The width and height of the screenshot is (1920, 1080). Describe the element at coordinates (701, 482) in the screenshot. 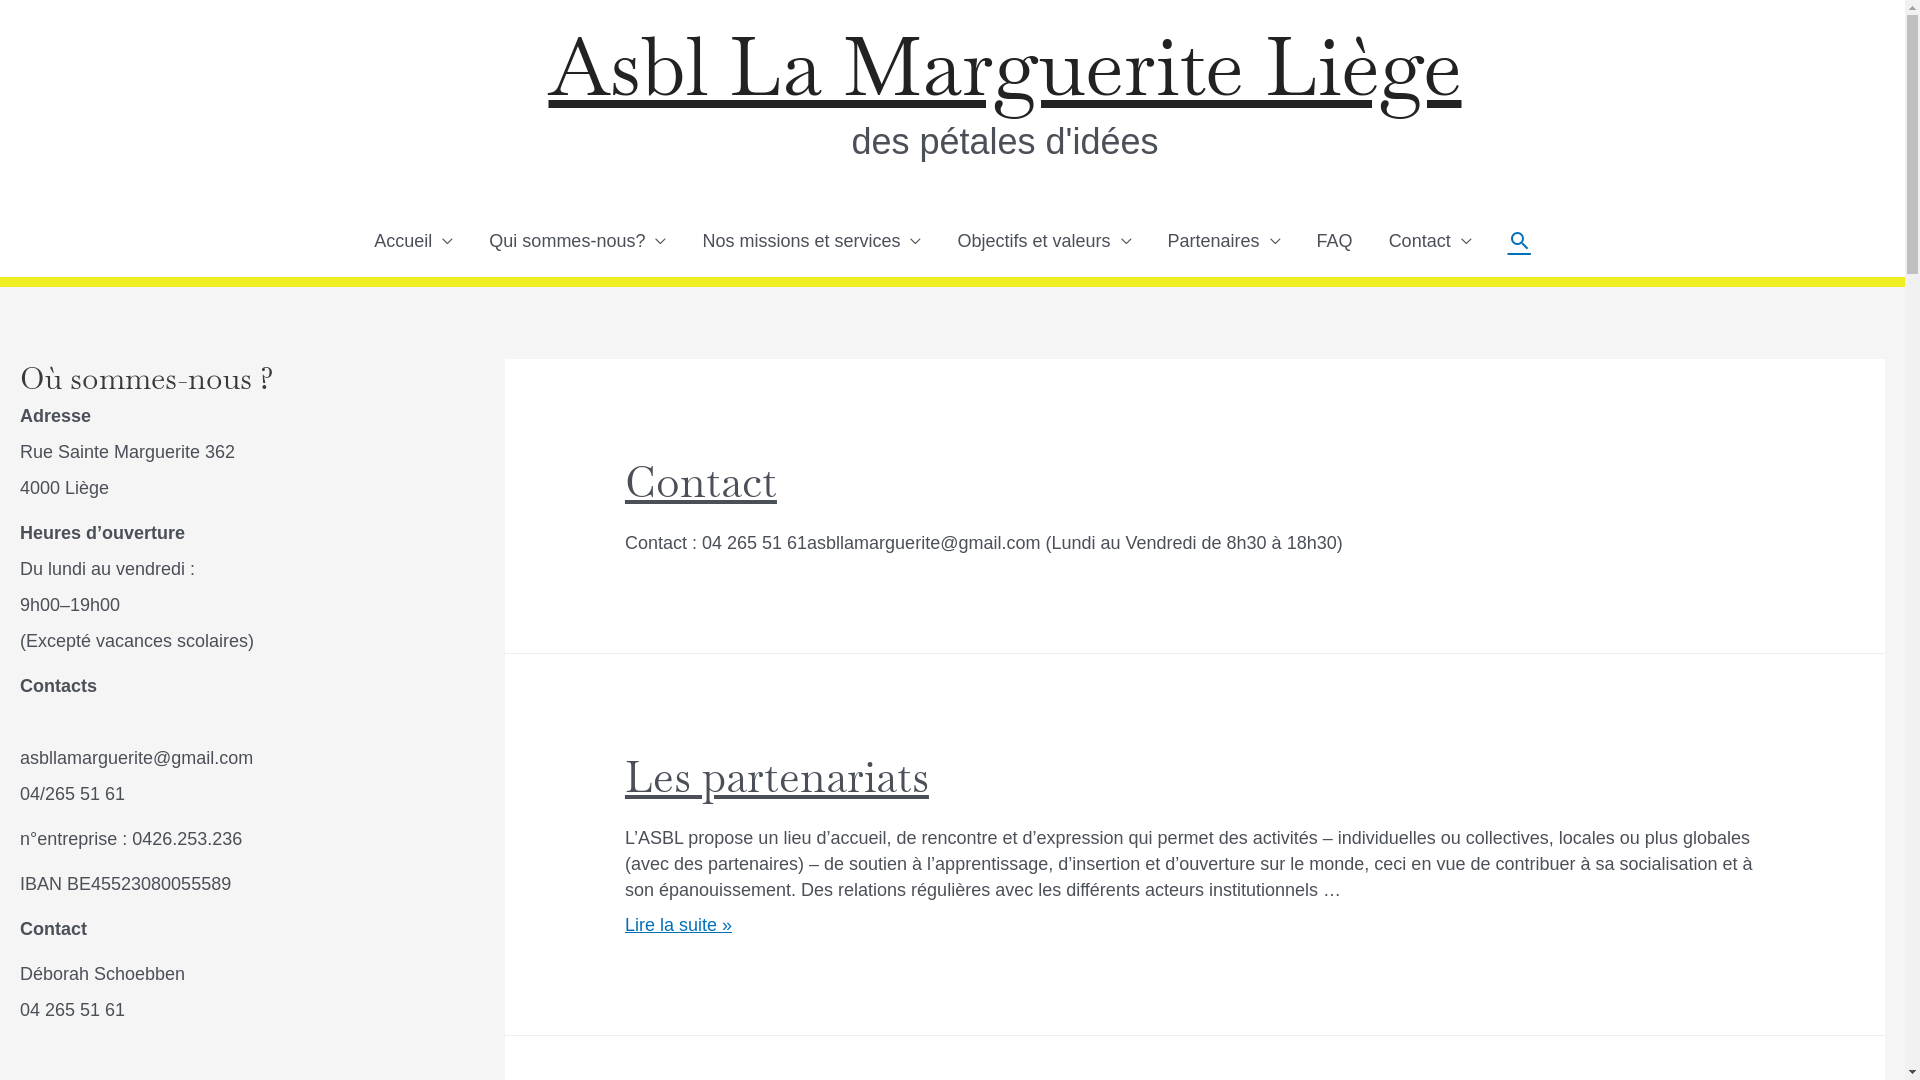

I see `Contact` at that location.